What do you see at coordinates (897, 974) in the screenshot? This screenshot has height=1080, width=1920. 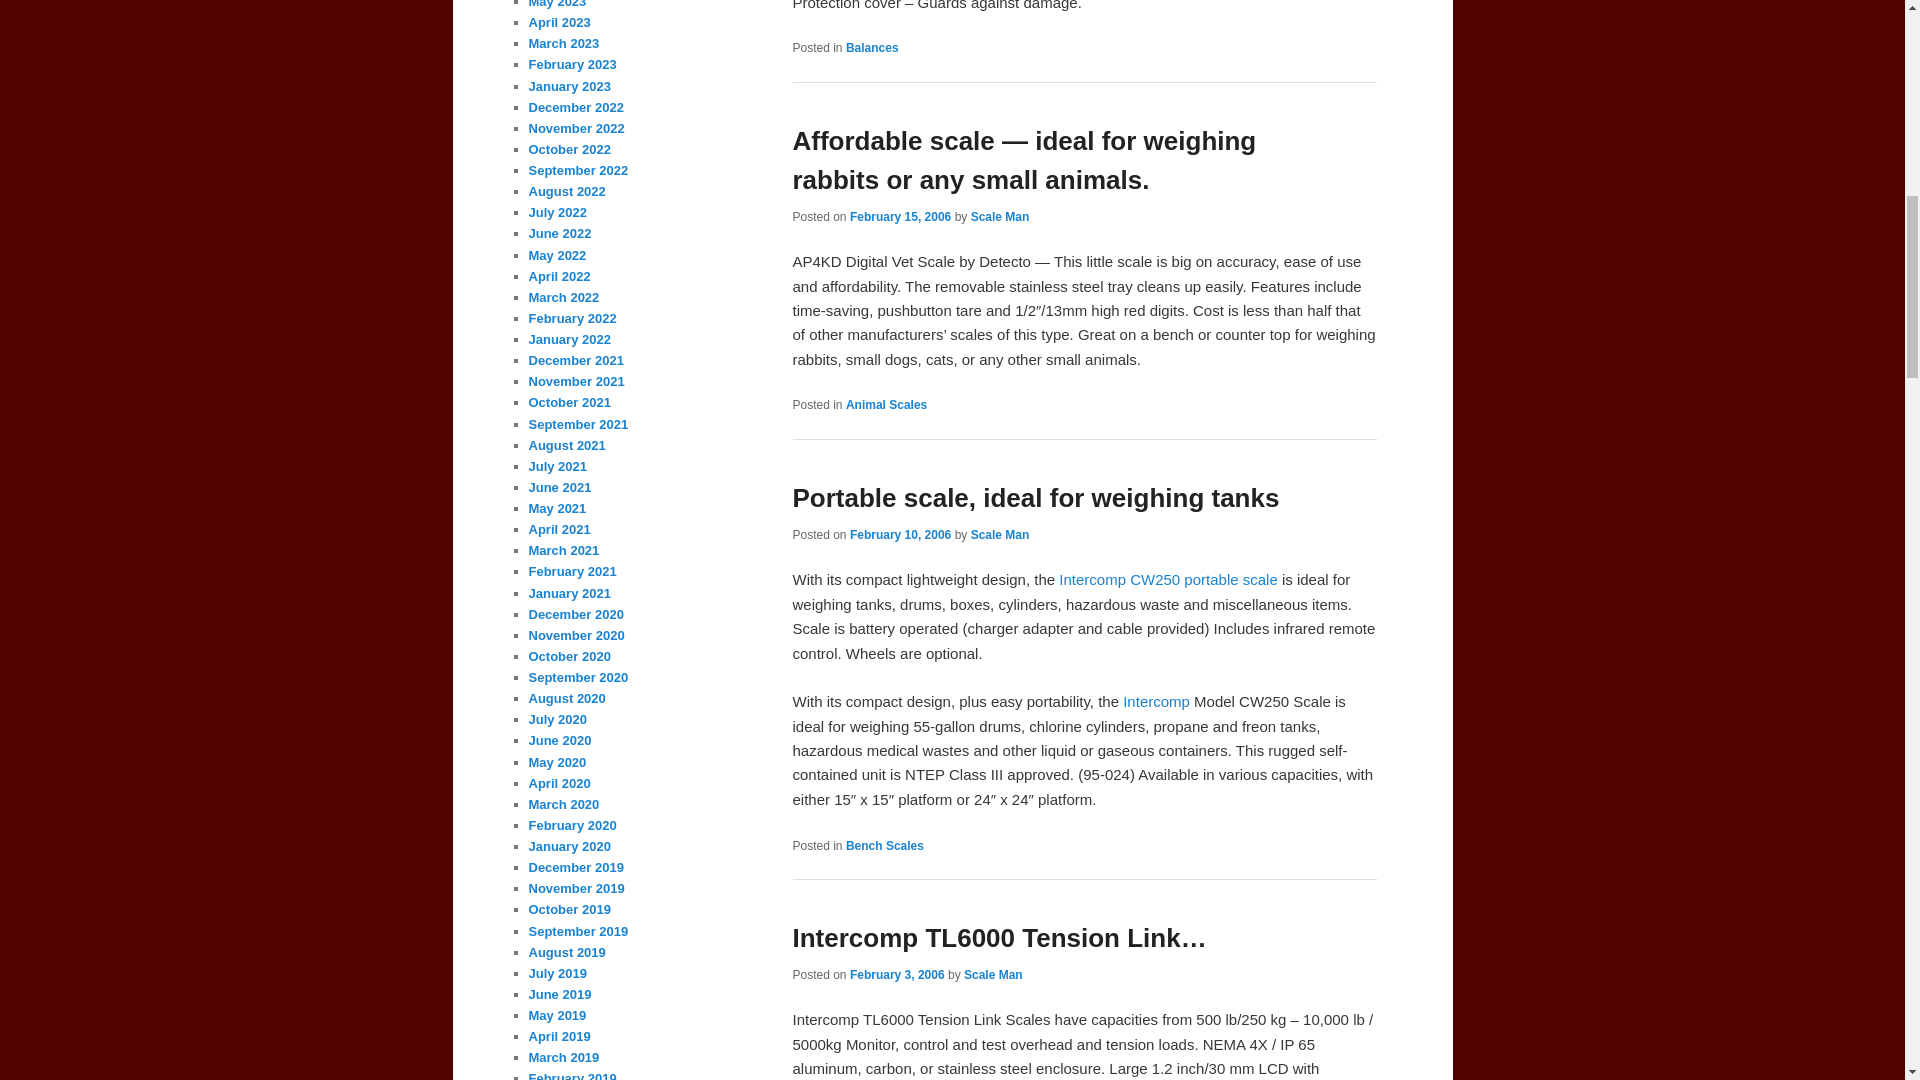 I see `February 3, 2006` at bounding box center [897, 974].